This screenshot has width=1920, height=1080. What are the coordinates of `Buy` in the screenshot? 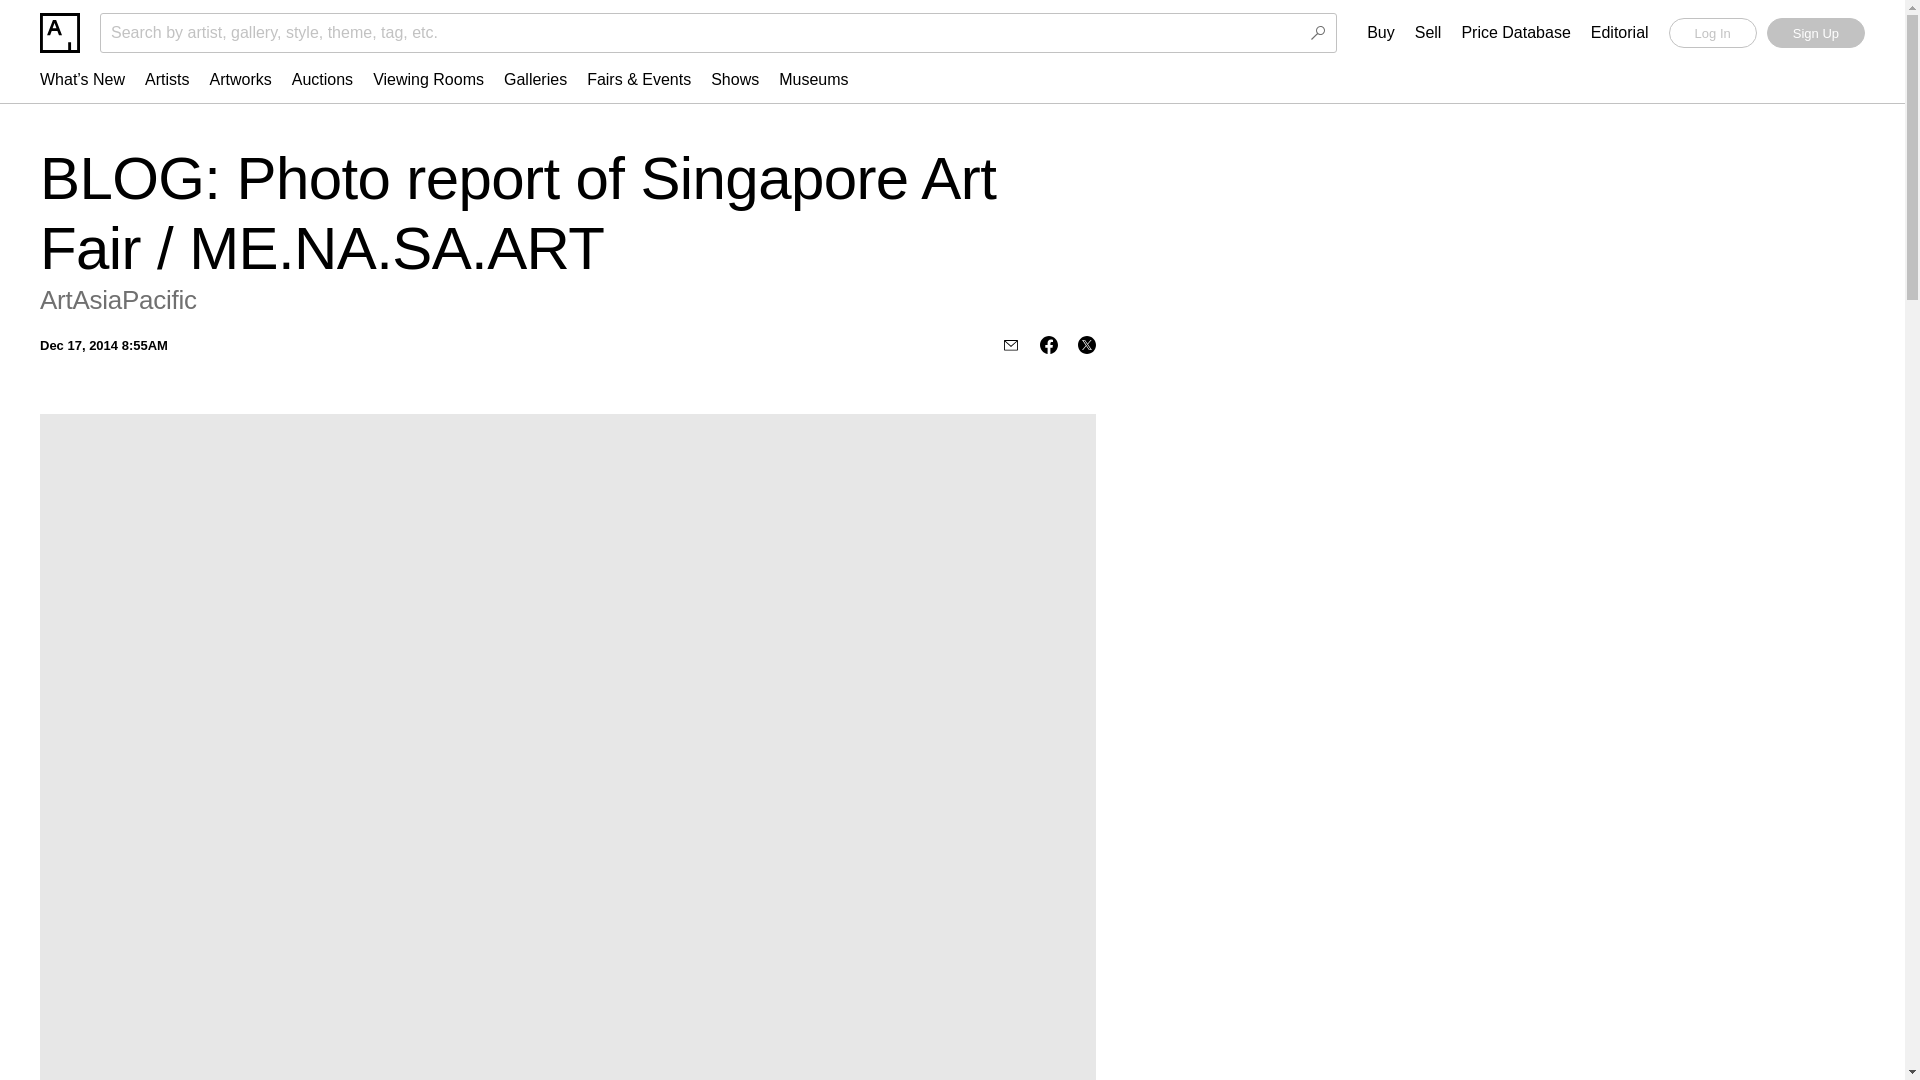 It's located at (1381, 33).